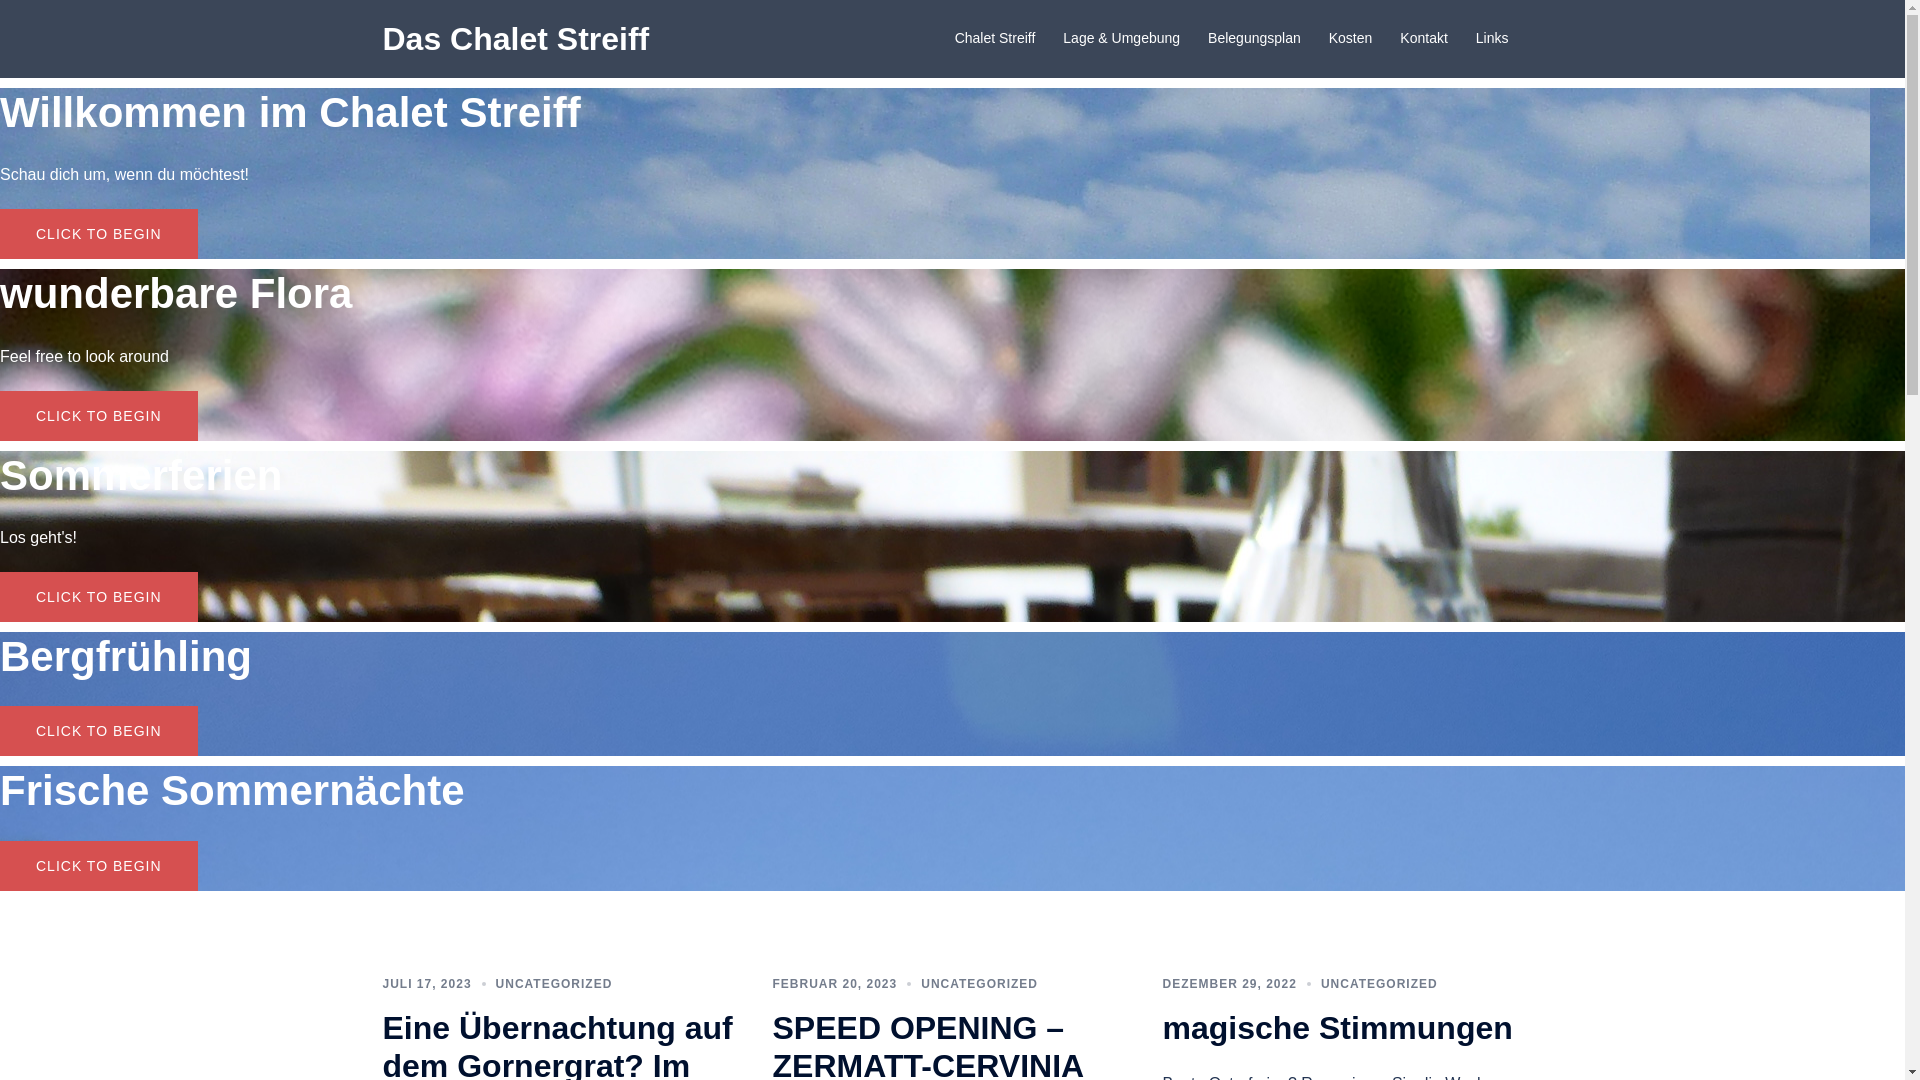 Image resolution: width=1920 pixels, height=1080 pixels. What do you see at coordinates (426, 984) in the screenshot?
I see `JULI 17, 2023` at bounding box center [426, 984].